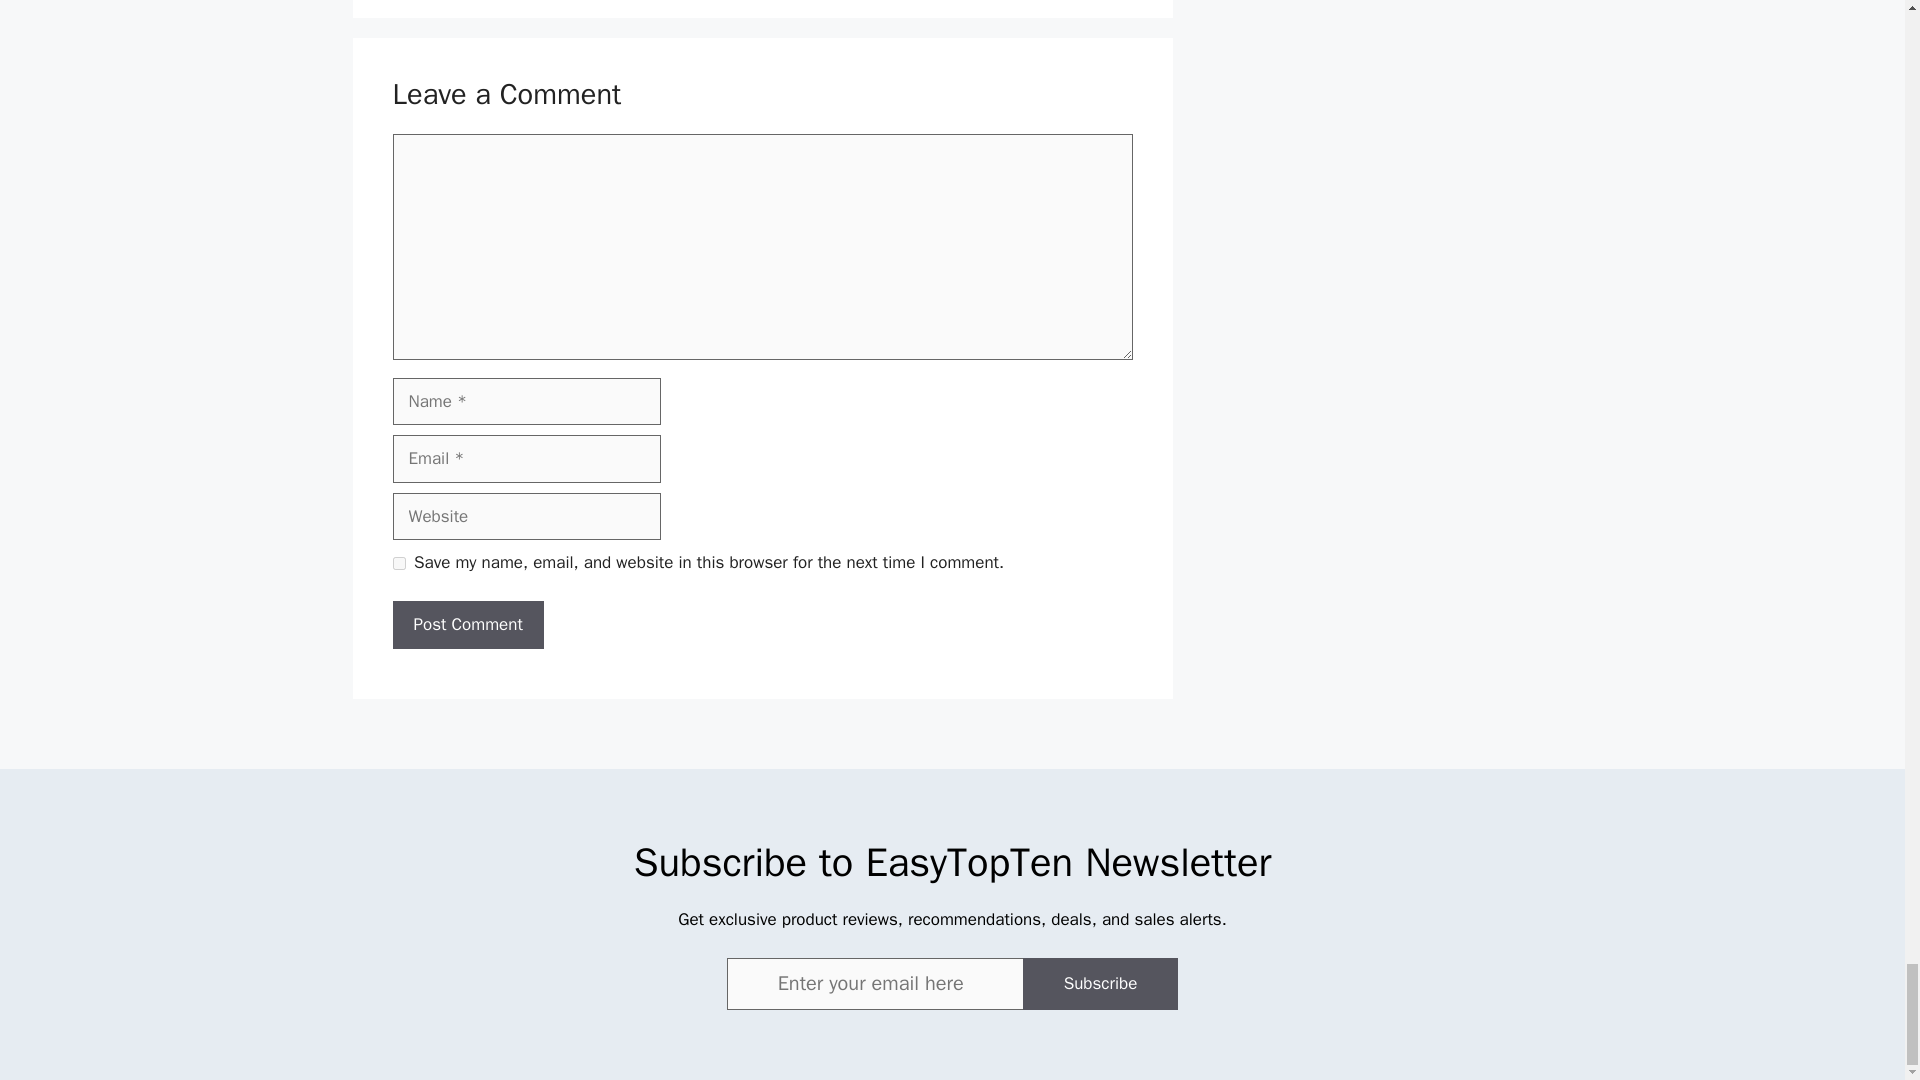 This screenshot has height=1080, width=1920. What do you see at coordinates (398, 564) in the screenshot?
I see `yes` at bounding box center [398, 564].